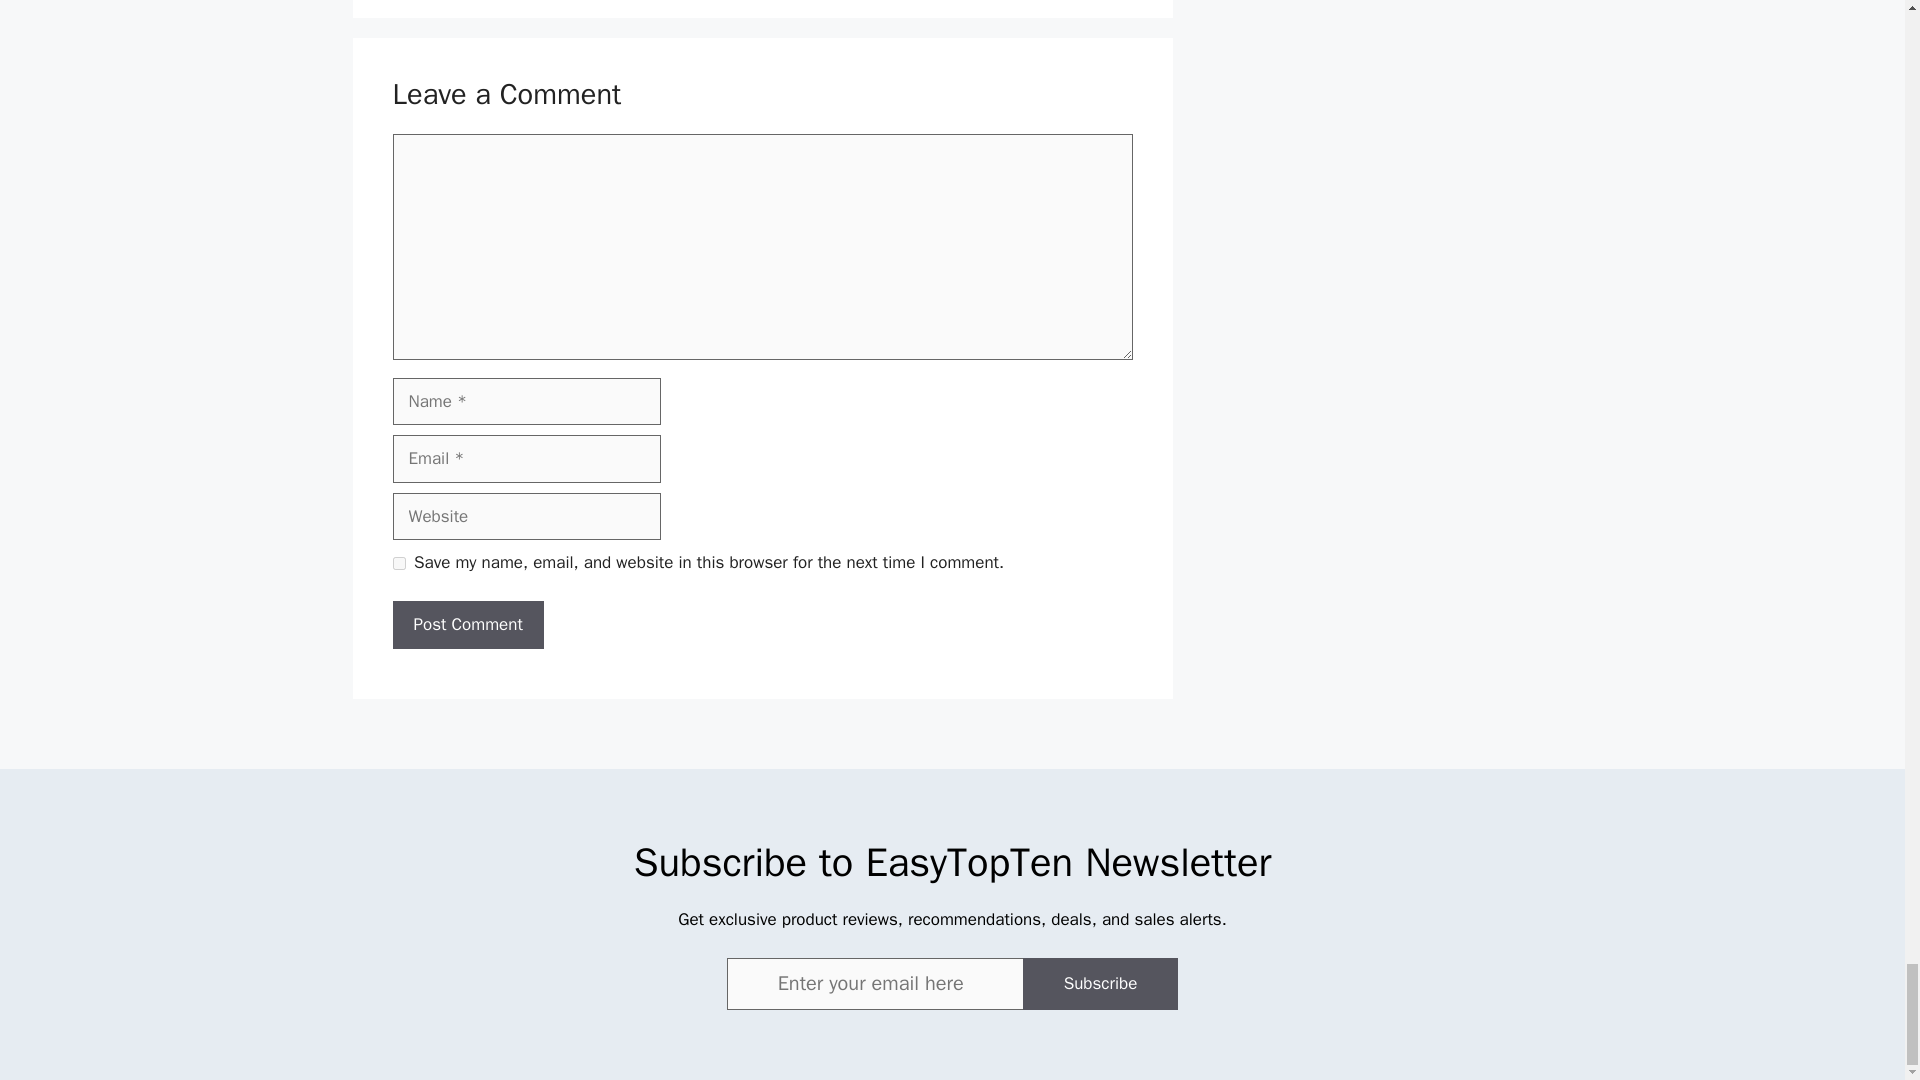 This screenshot has height=1080, width=1920. What do you see at coordinates (398, 564) in the screenshot?
I see `yes` at bounding box center [398, 564].